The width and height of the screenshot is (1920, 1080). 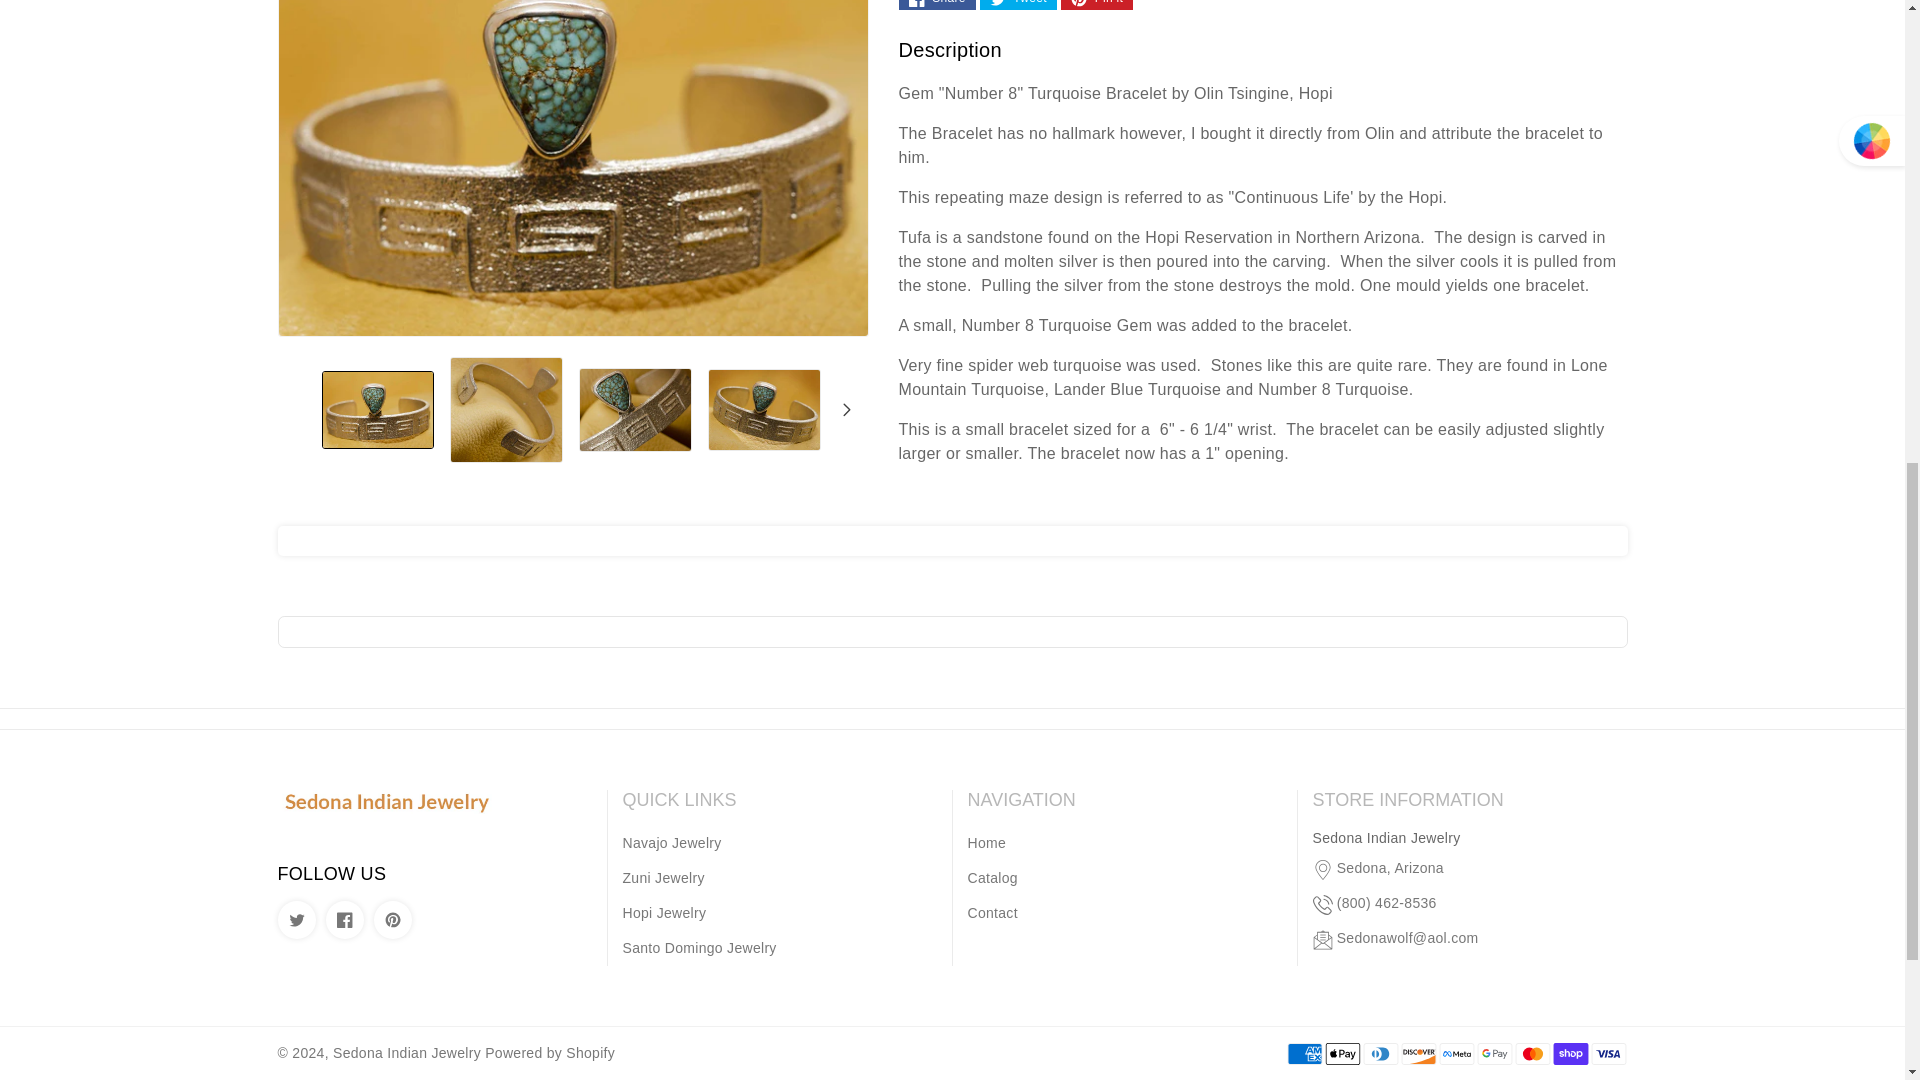 I want to click on American Express, so click(x=1305, y=1054).